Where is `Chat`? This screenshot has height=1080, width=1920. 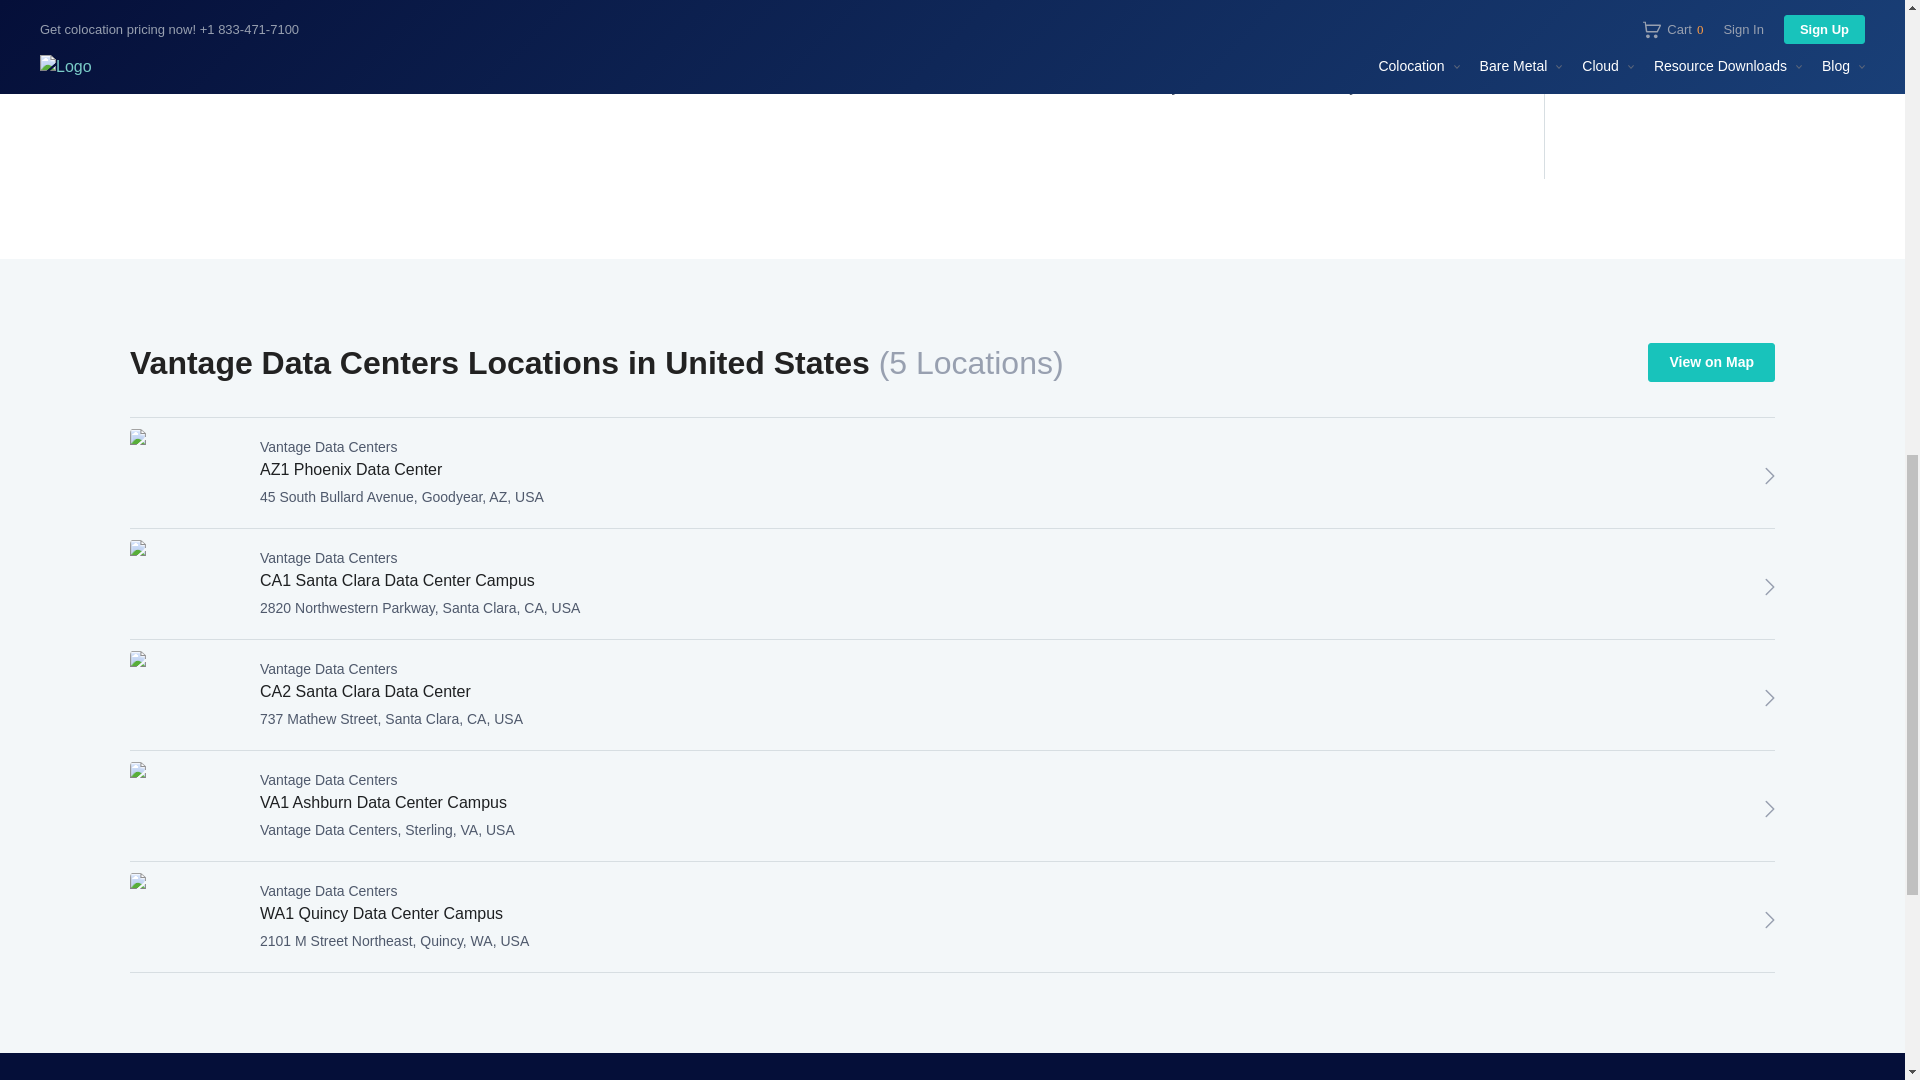
Chat is located at coordinates (1770, 697).